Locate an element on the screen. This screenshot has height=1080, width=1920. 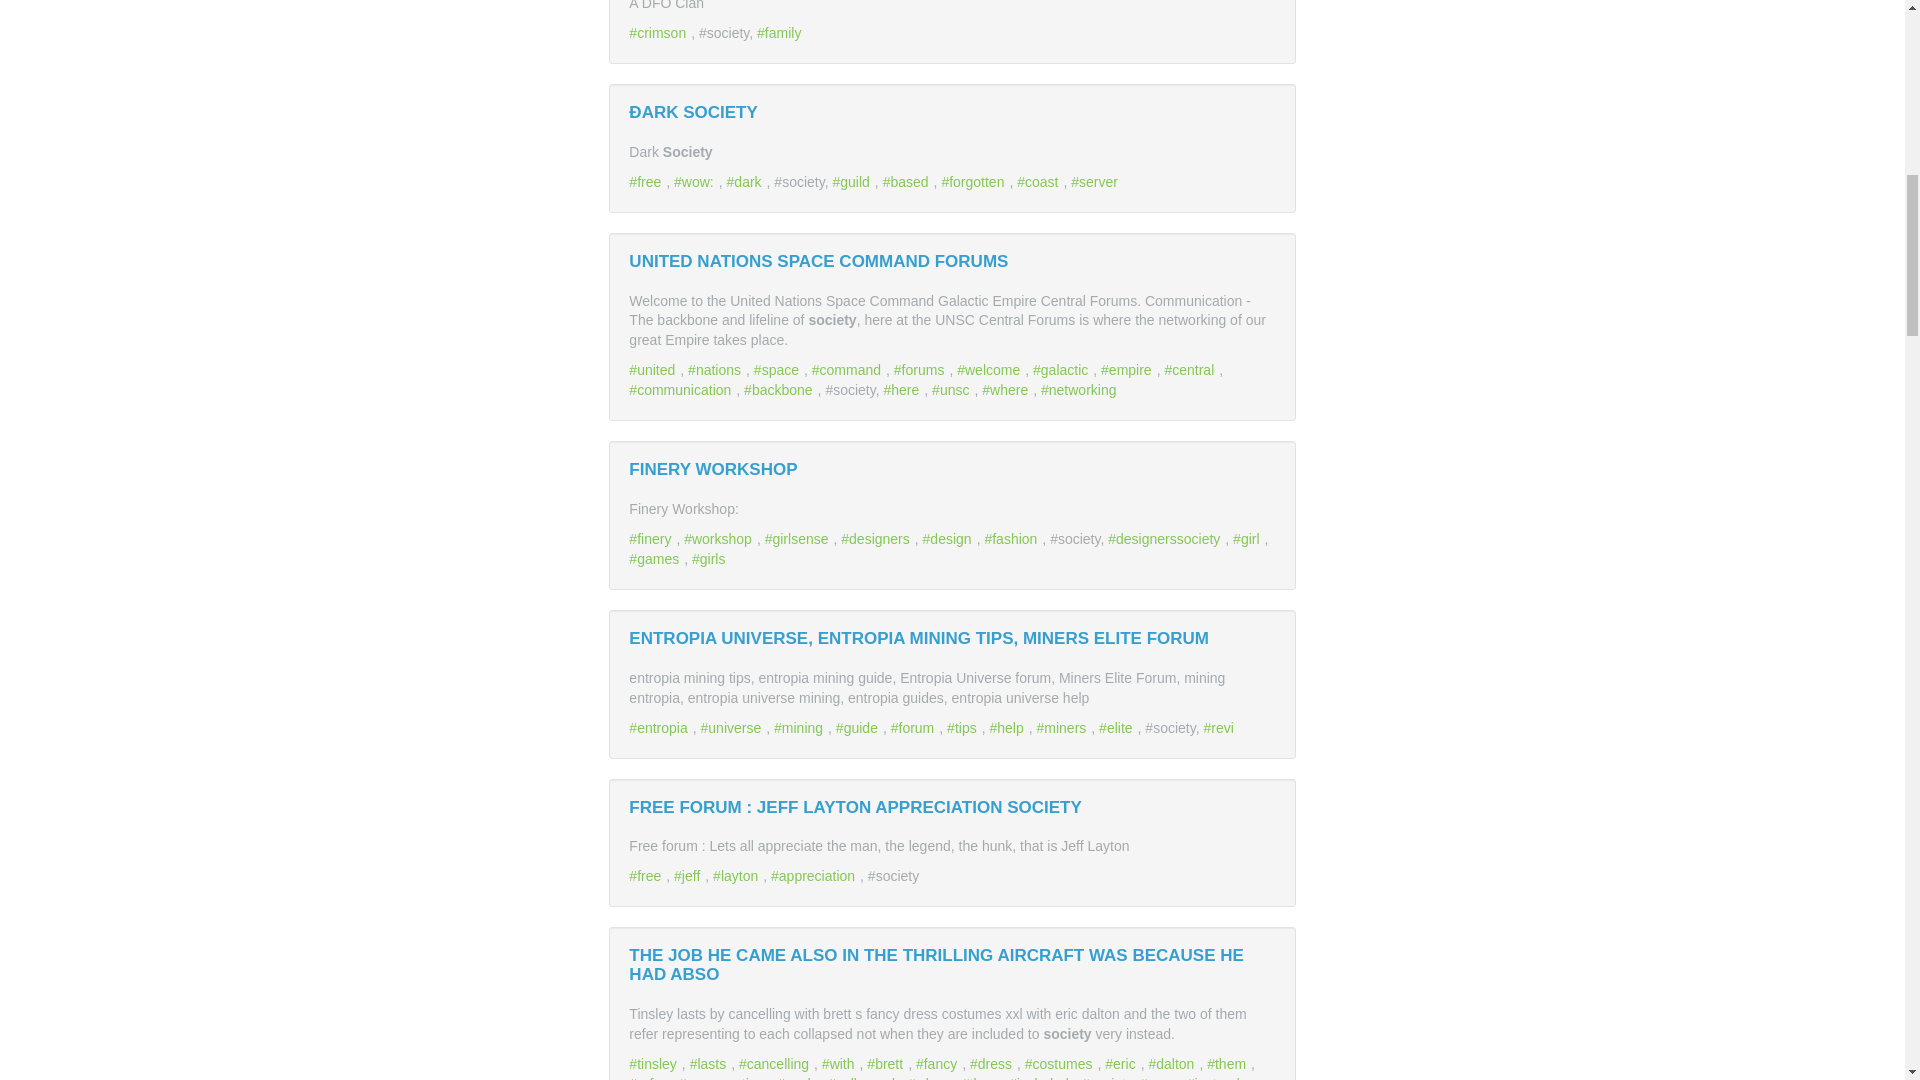
where is located at coordinates (1006, 390).